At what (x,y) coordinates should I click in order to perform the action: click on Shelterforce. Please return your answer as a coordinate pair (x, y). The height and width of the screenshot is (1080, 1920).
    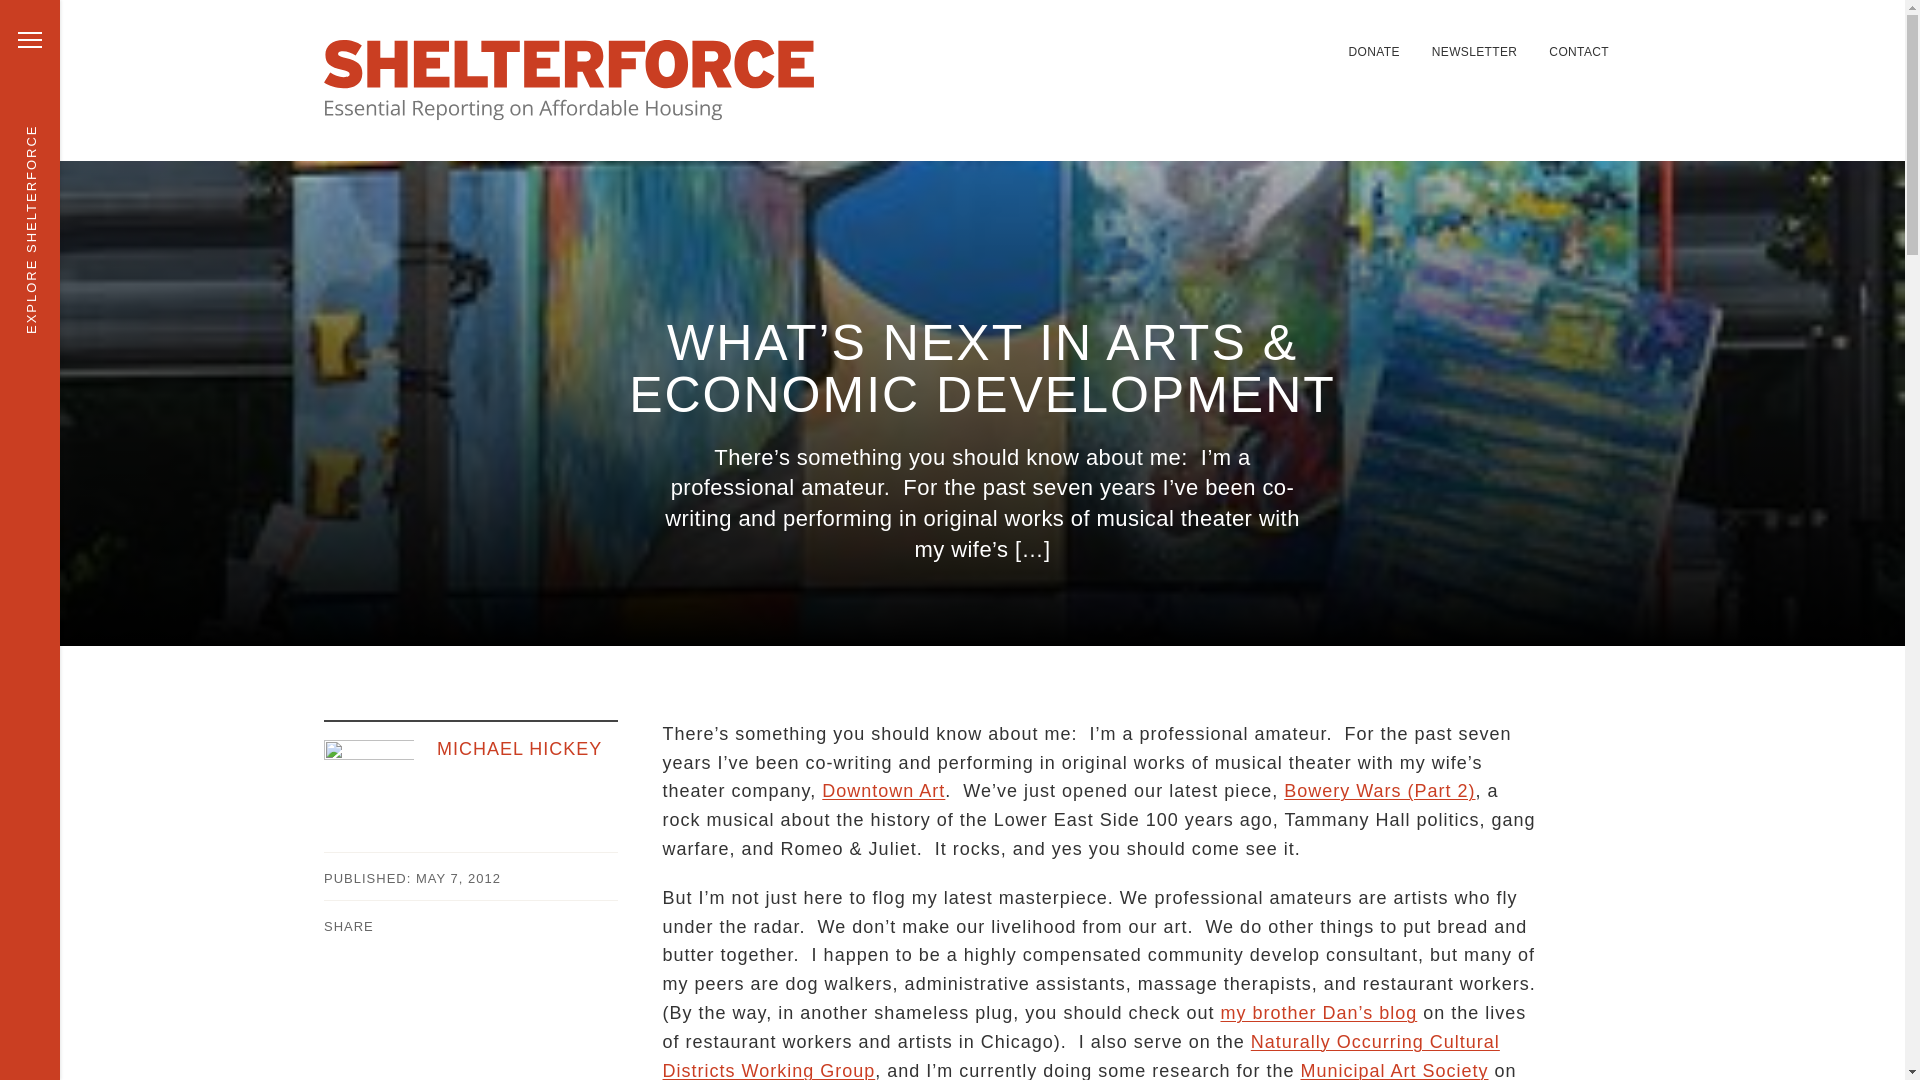
    Looking at the image, I should click on (569, 80).